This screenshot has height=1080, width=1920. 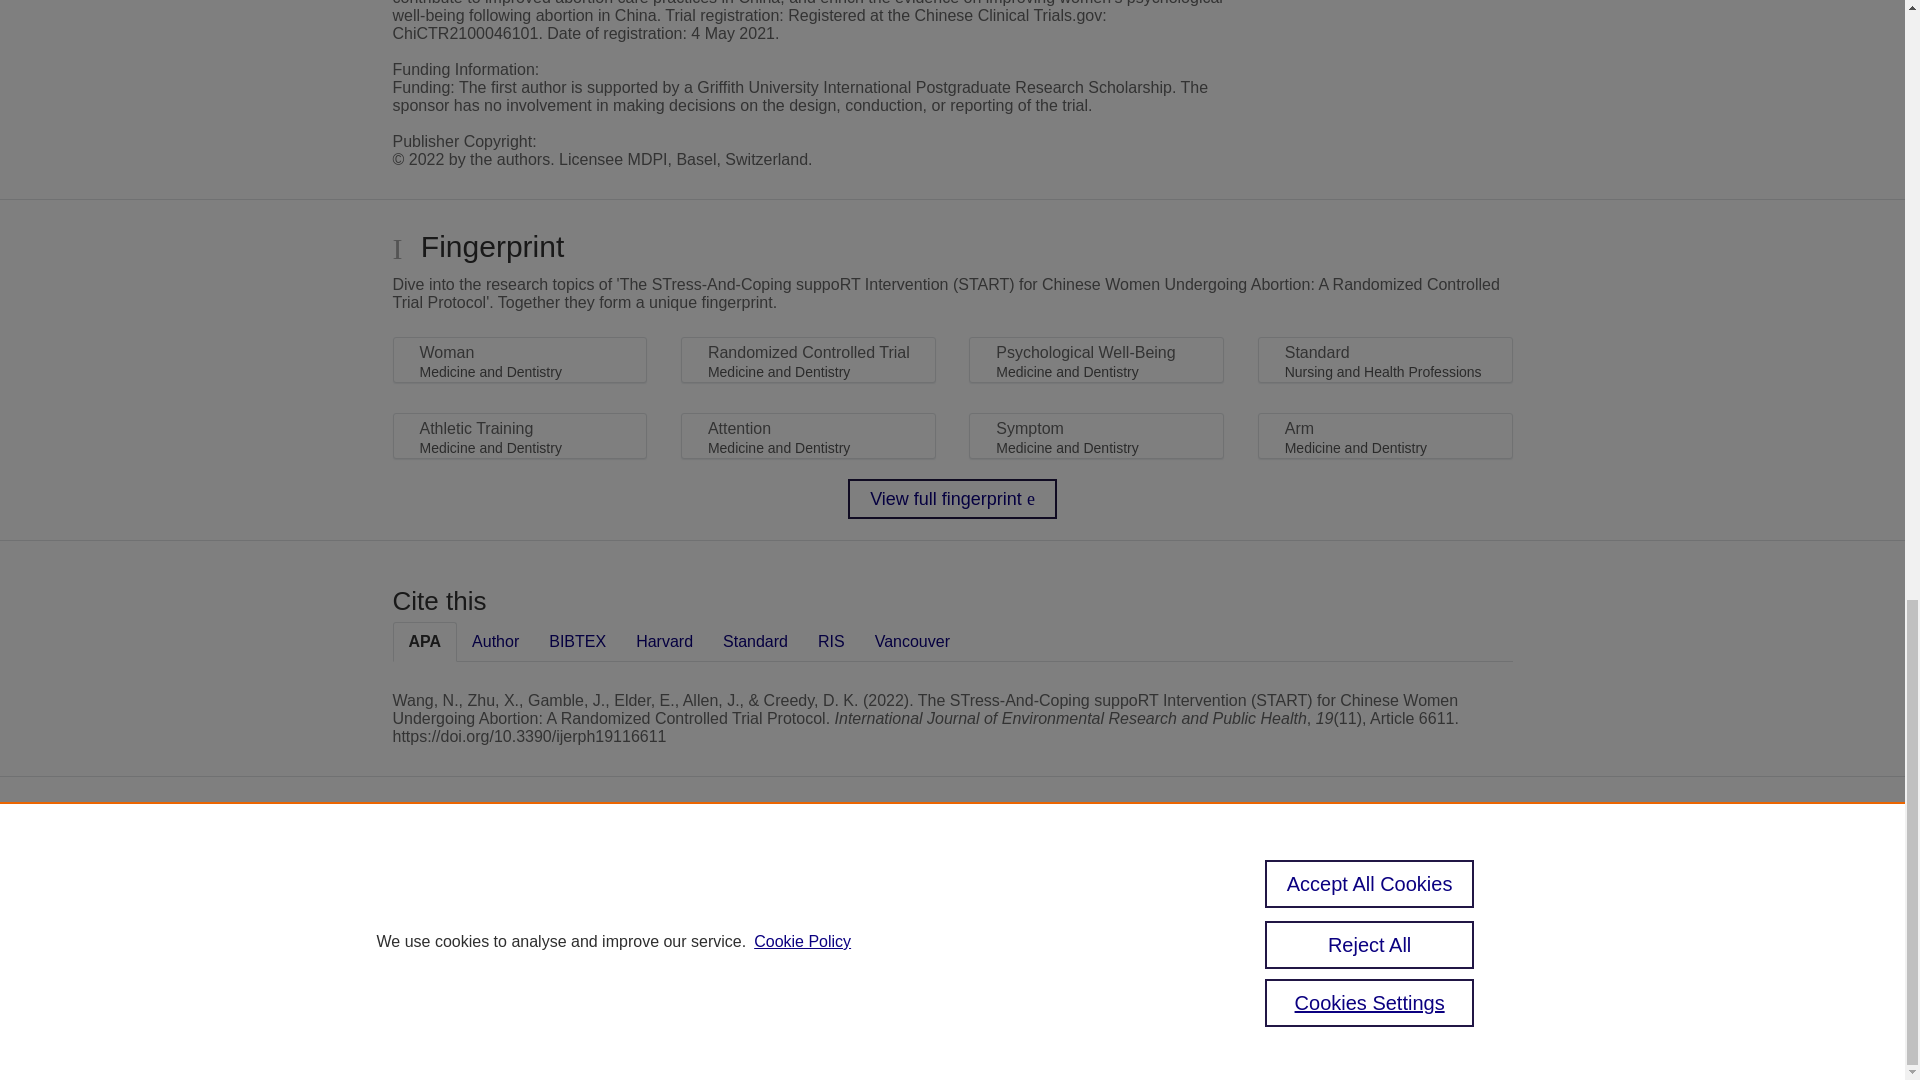 I want to click on use of cookies, so click(x=786, y=974).